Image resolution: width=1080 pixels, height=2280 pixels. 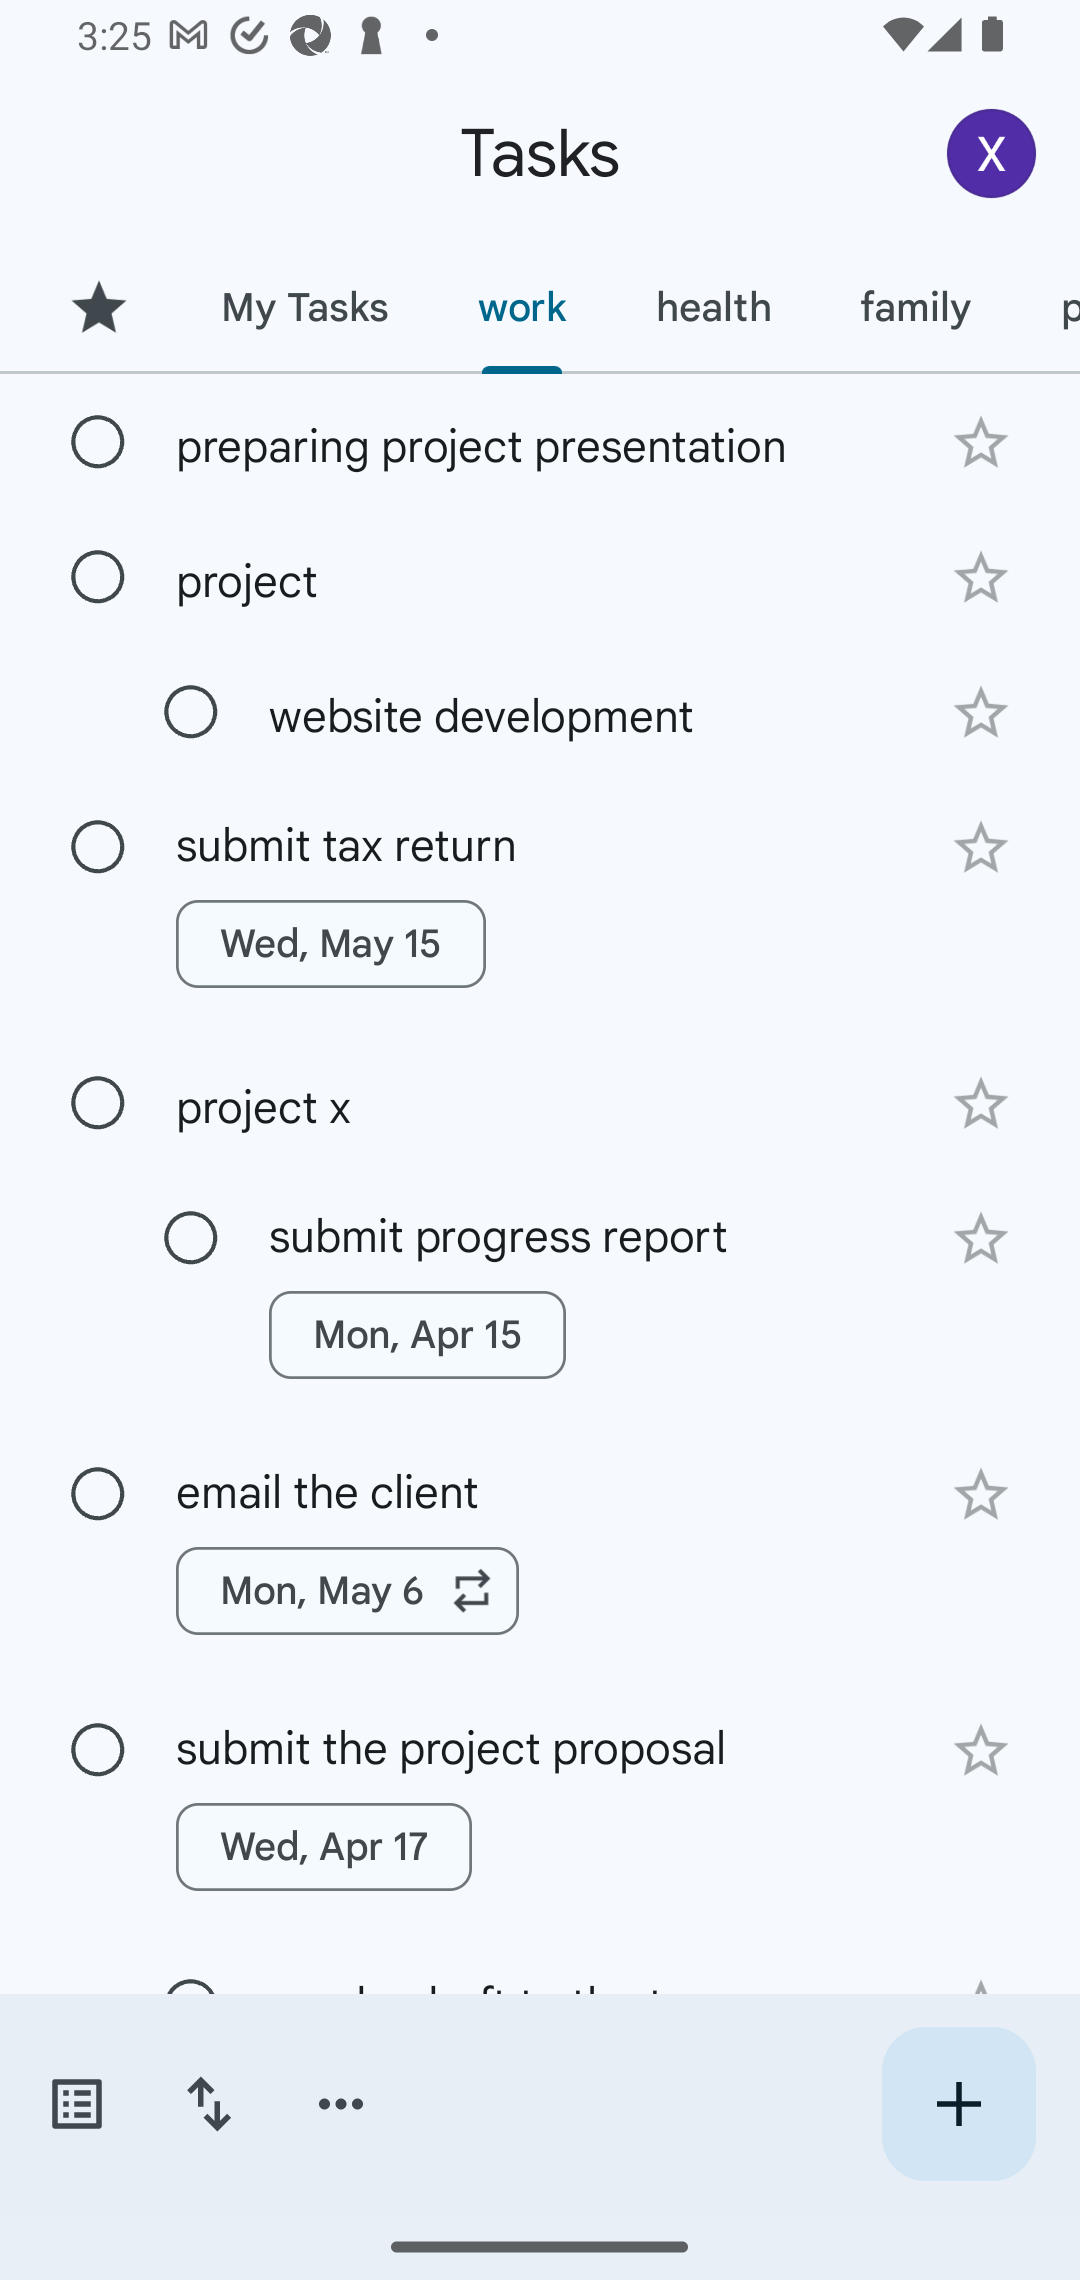 What do you see at coordinates (304, 307) in the screenshot?
I see `My Tasks` at bounding box center [304, 307].